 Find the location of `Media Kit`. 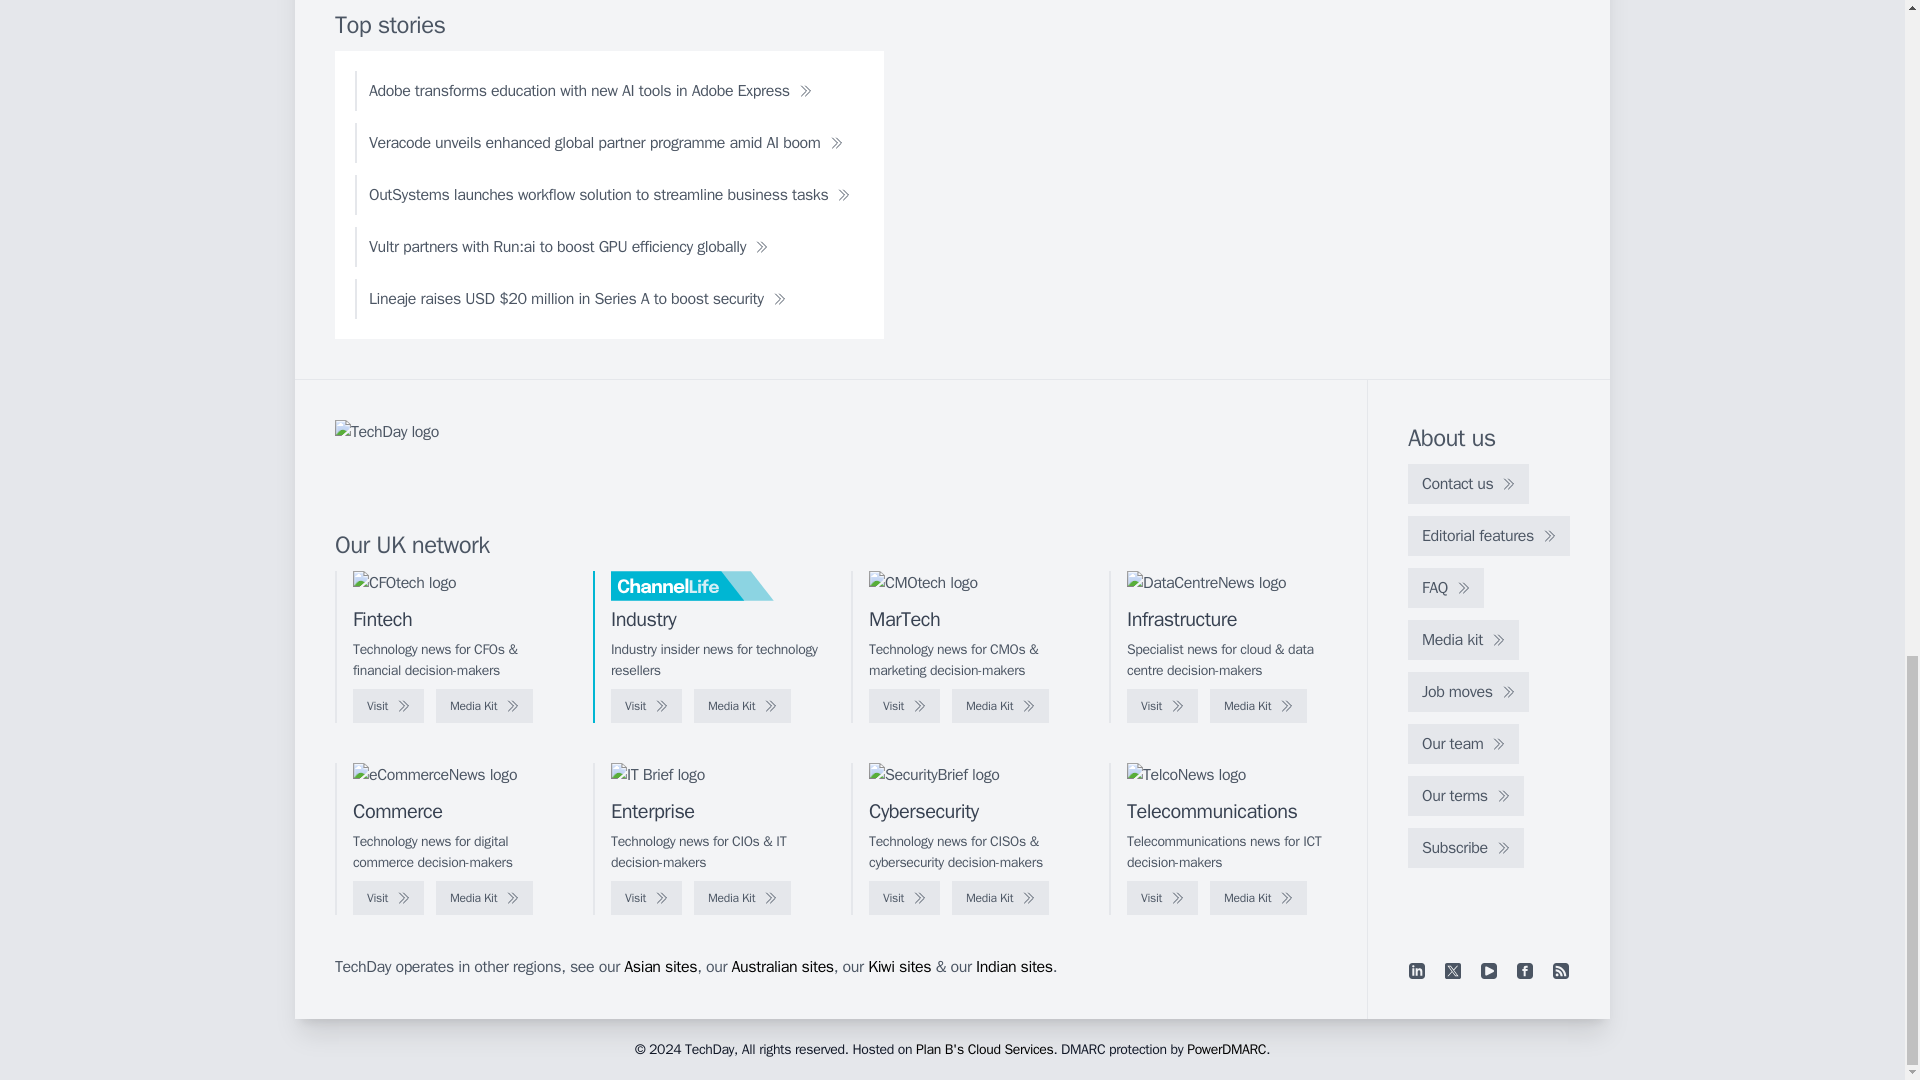

Media Kit is located at coordinates (1000, 706).